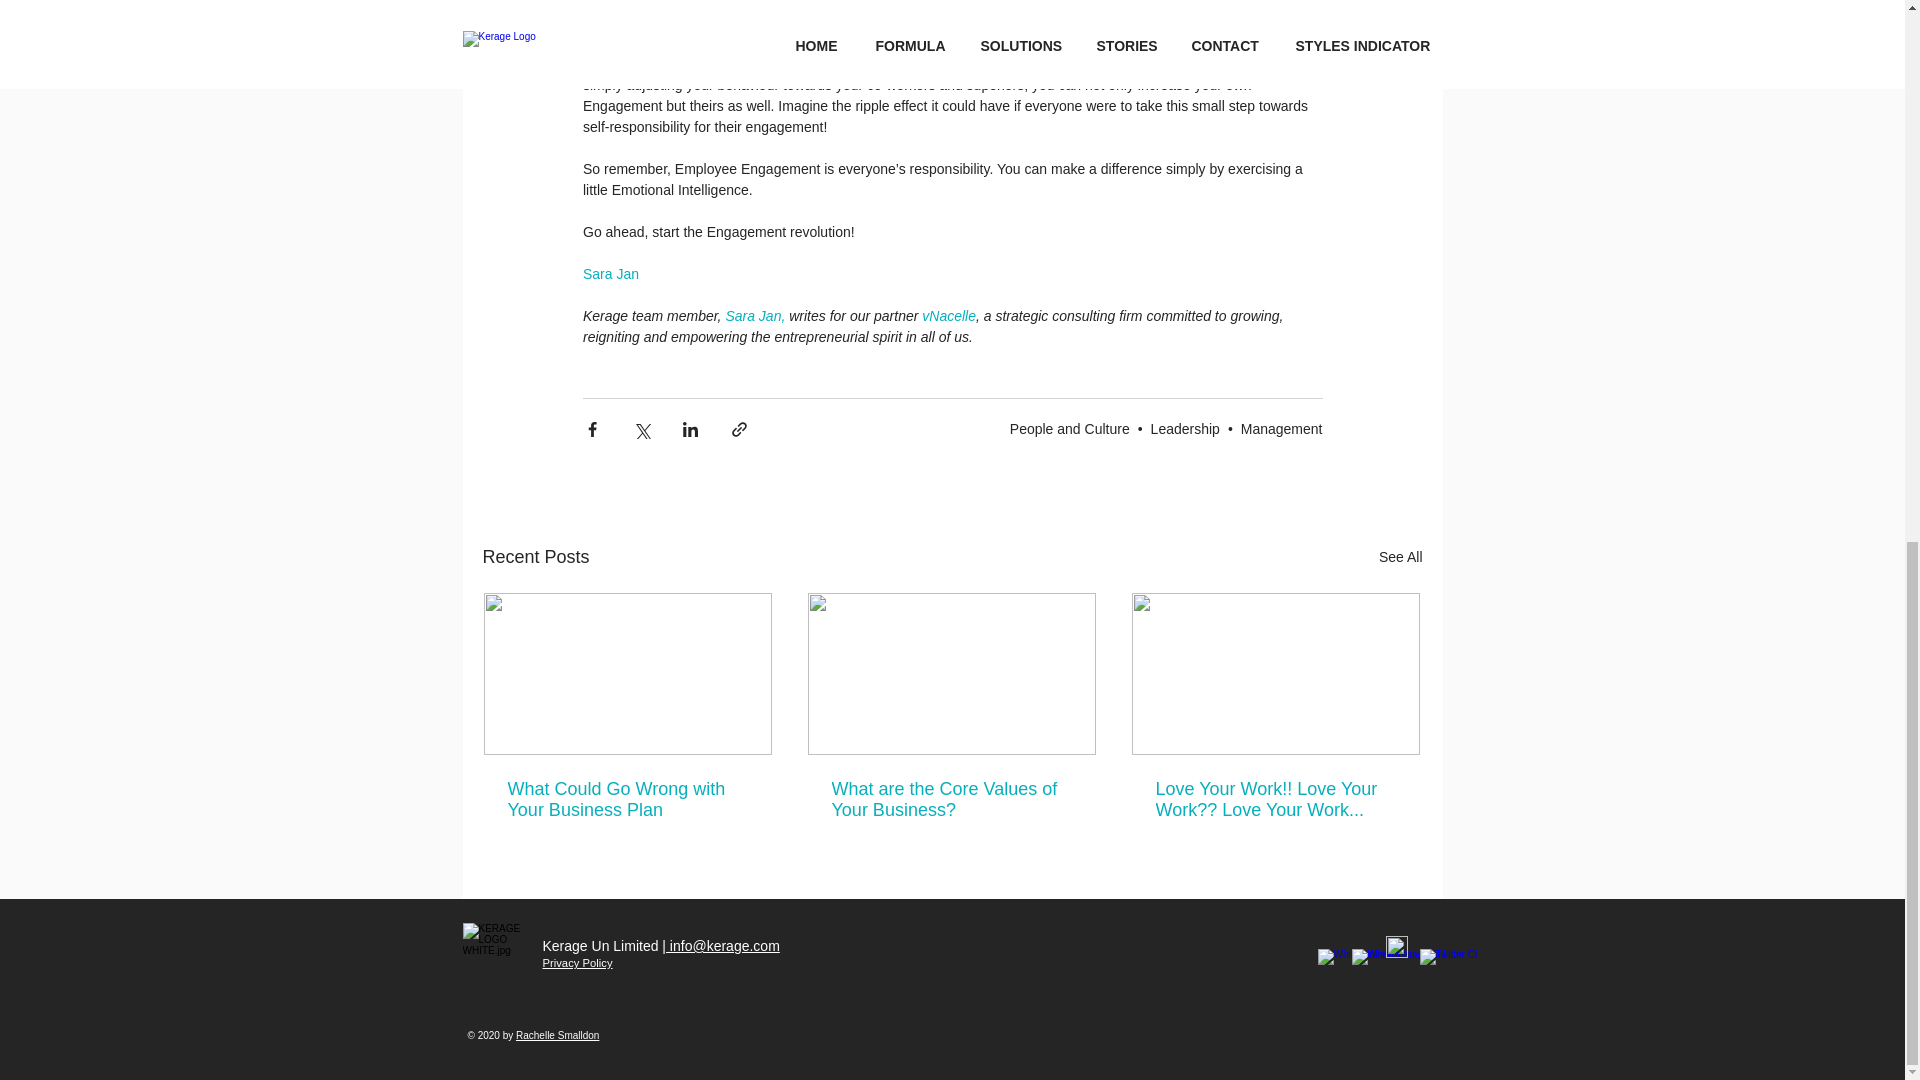 The width and height of the screenshot is (1920, 1080). I want to click on Management, so click(1281, 429).